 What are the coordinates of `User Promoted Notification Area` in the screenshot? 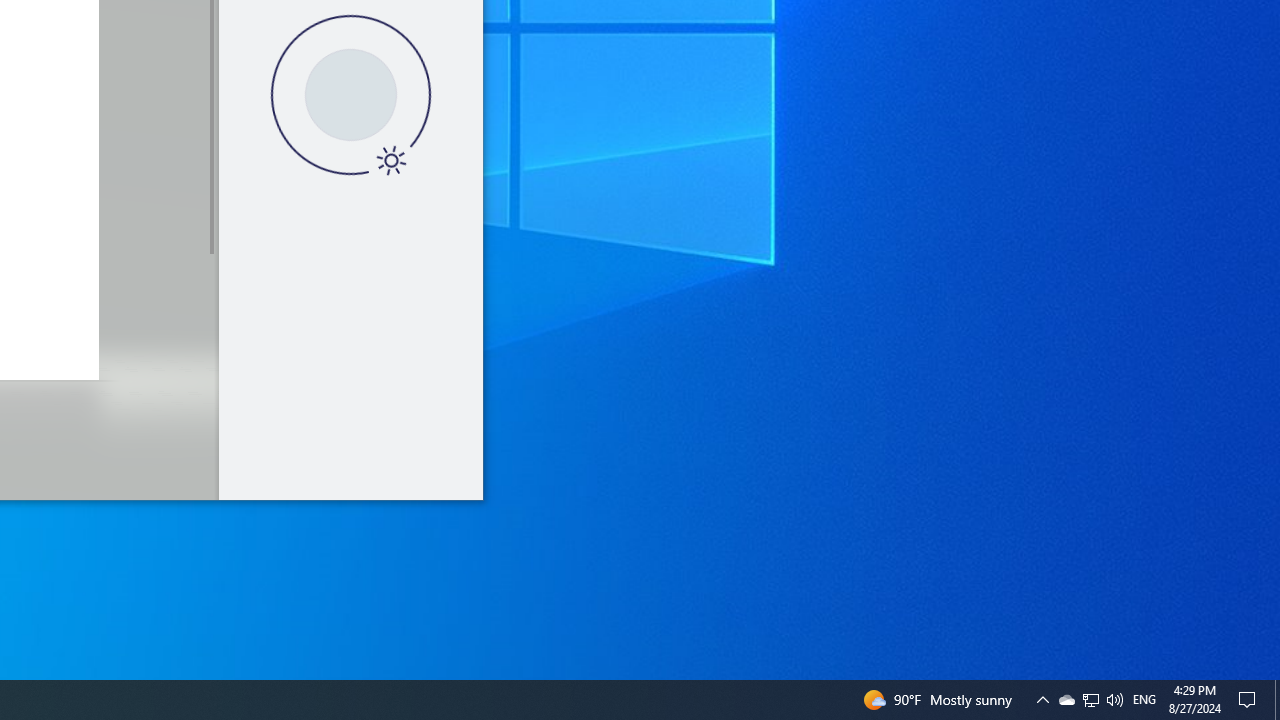 It's located at (1042, 700).